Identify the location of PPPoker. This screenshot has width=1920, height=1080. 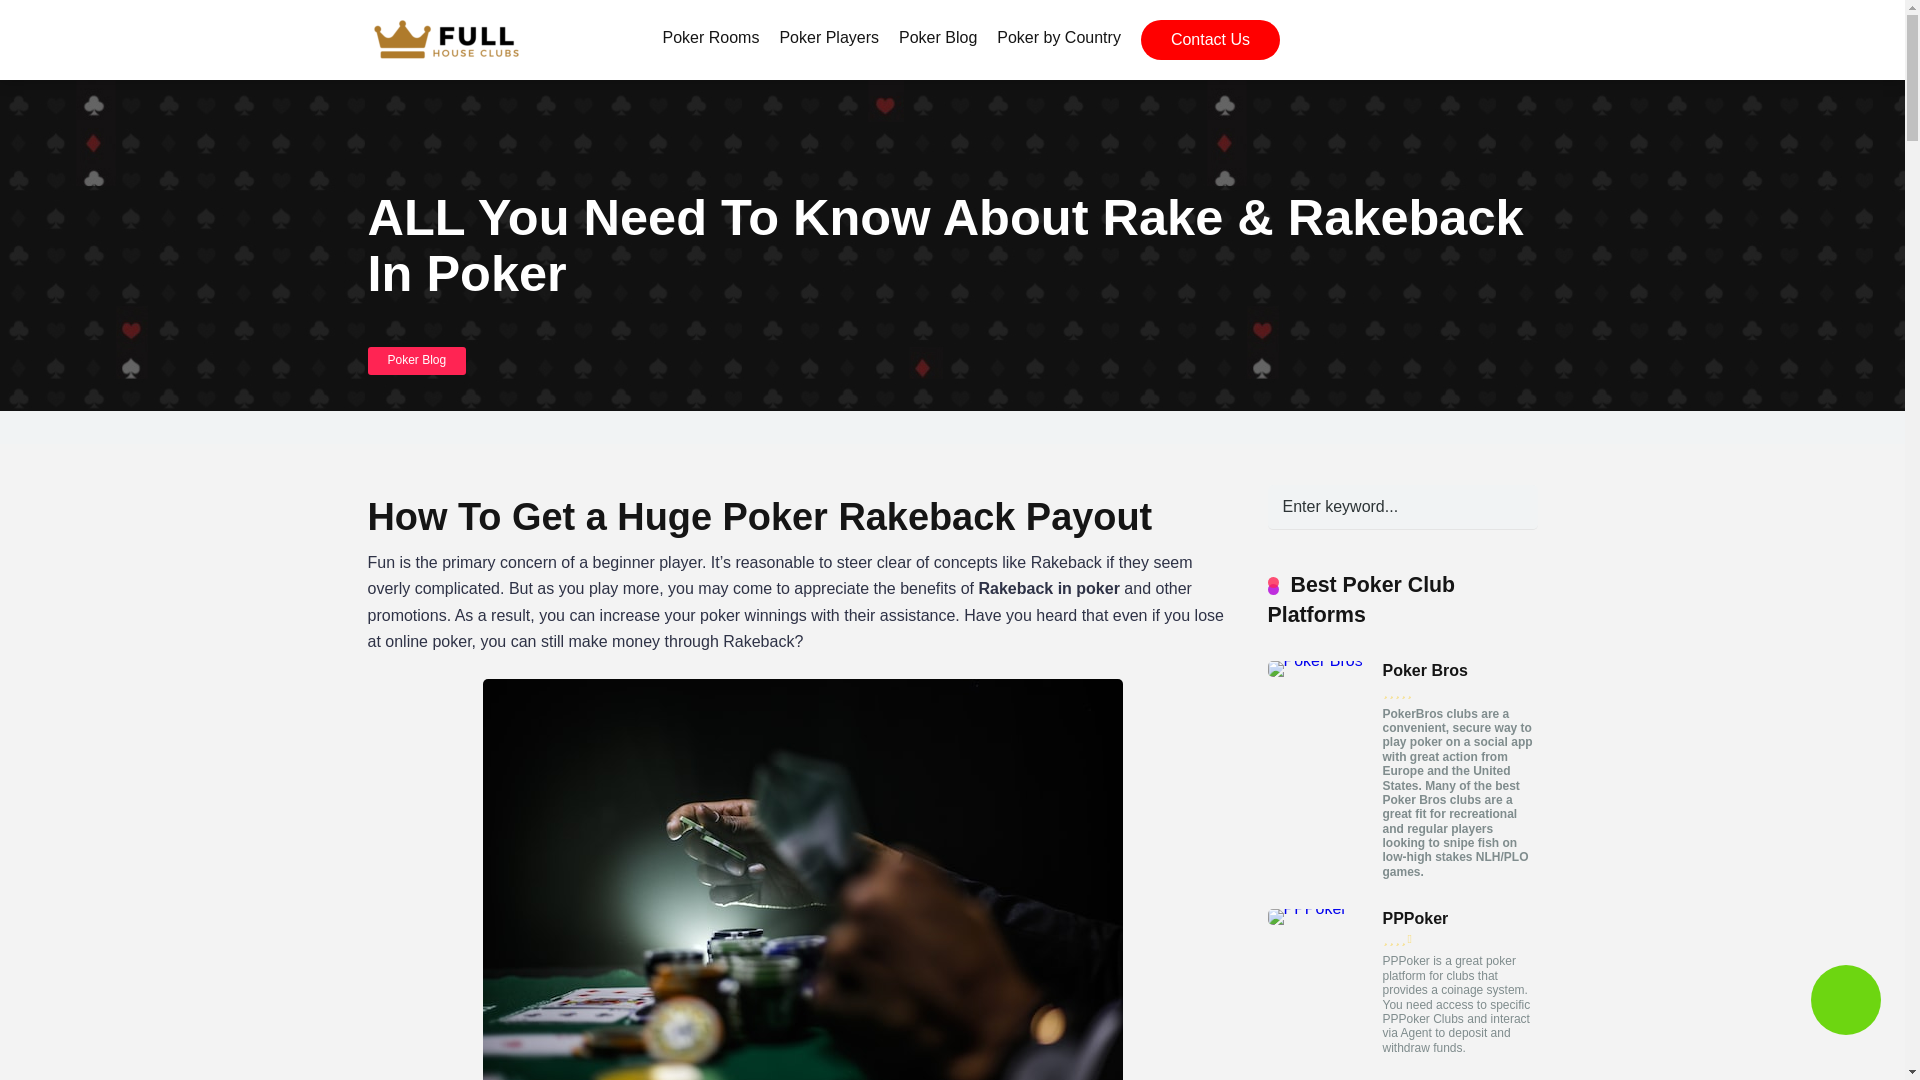
(1414, 918).